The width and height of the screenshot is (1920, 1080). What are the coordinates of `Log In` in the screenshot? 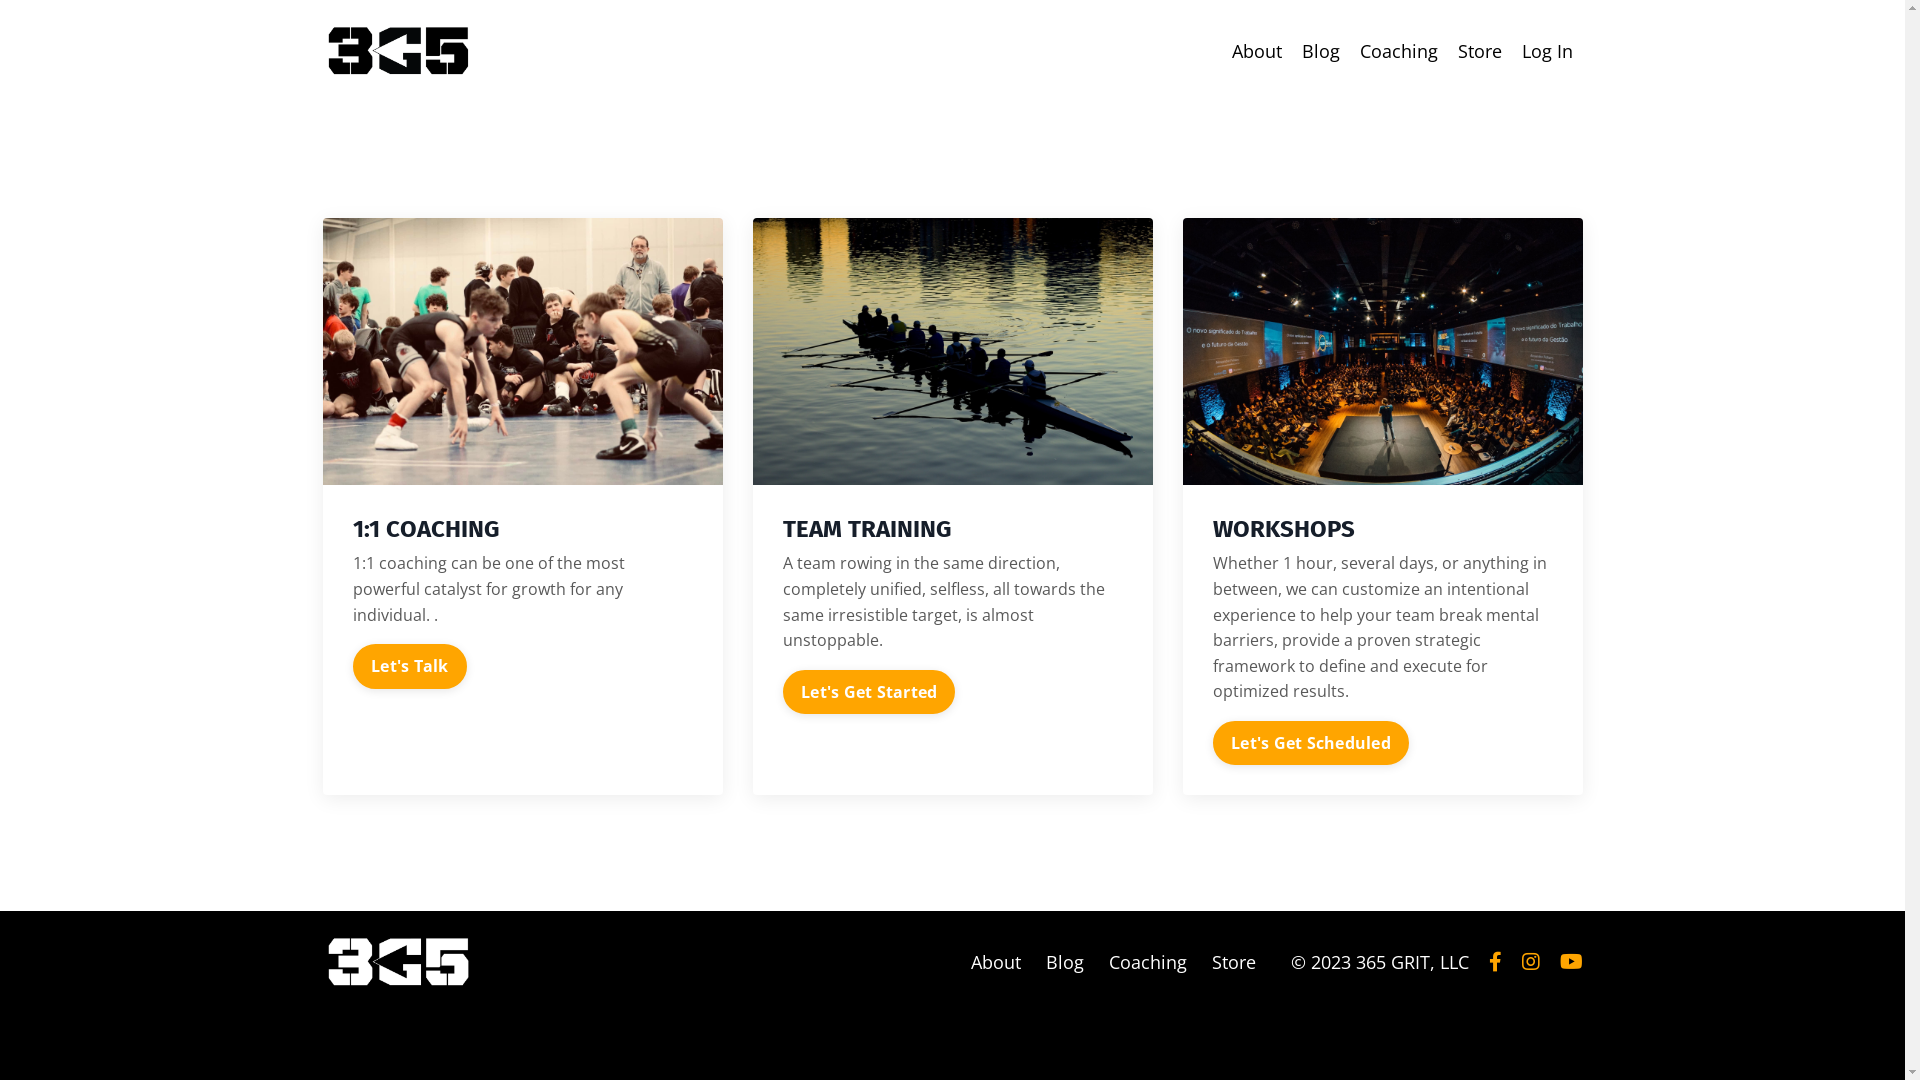 It's located at (1548, 50).